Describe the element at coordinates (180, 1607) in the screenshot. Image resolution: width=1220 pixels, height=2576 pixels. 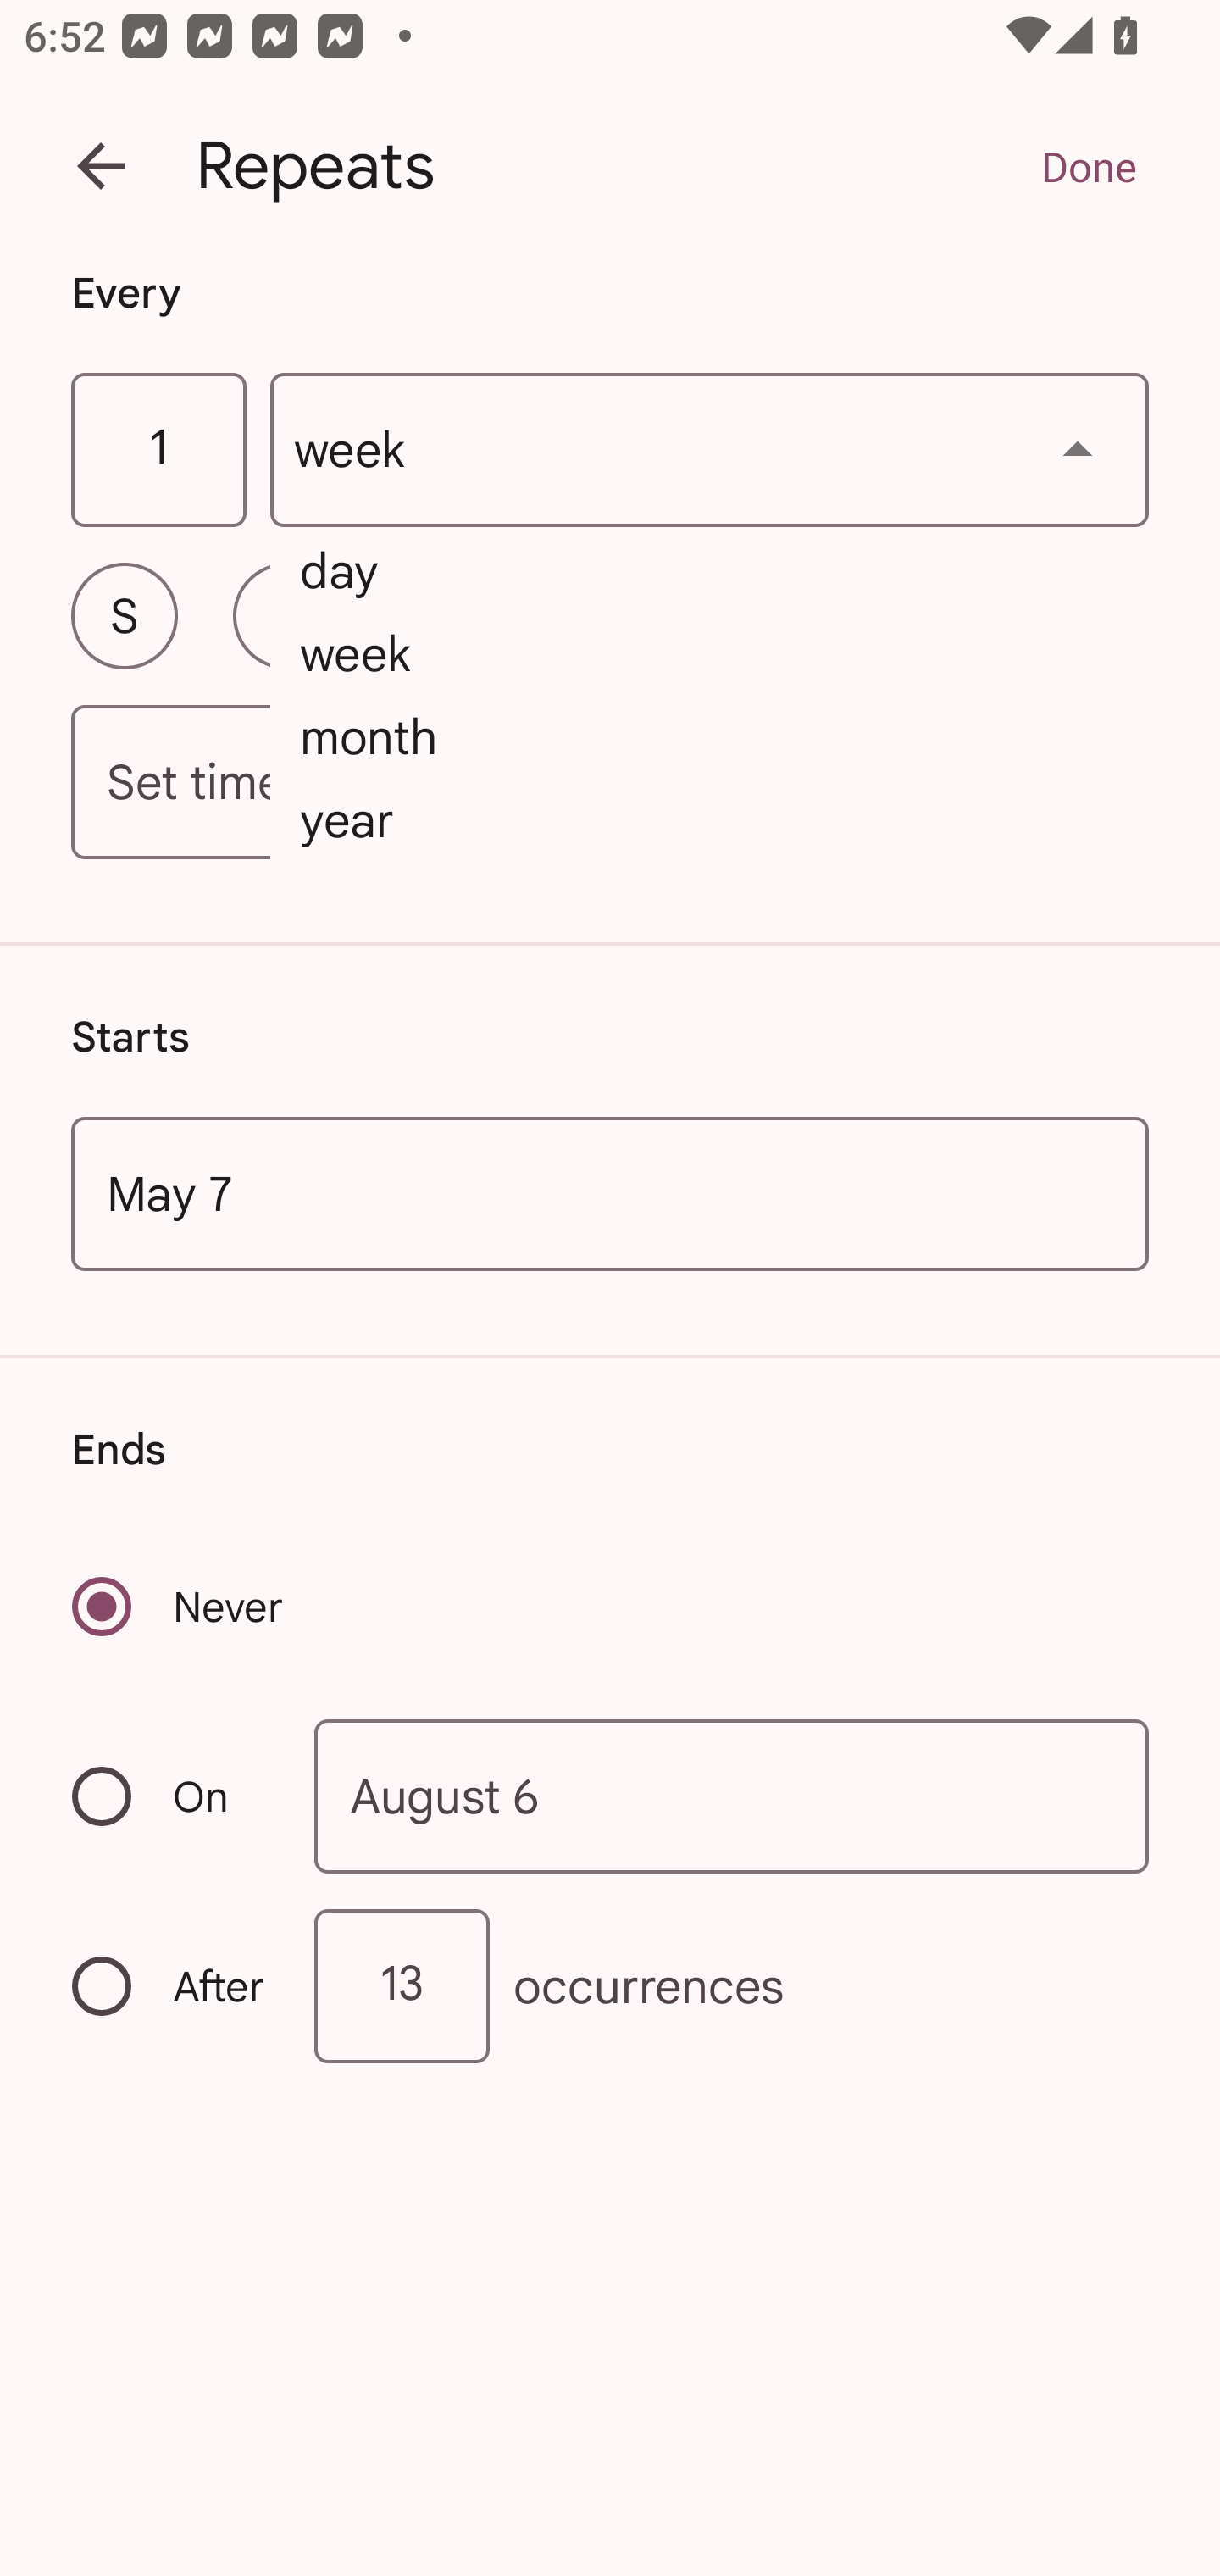
I see `Never Recurrence never ends` at that location.